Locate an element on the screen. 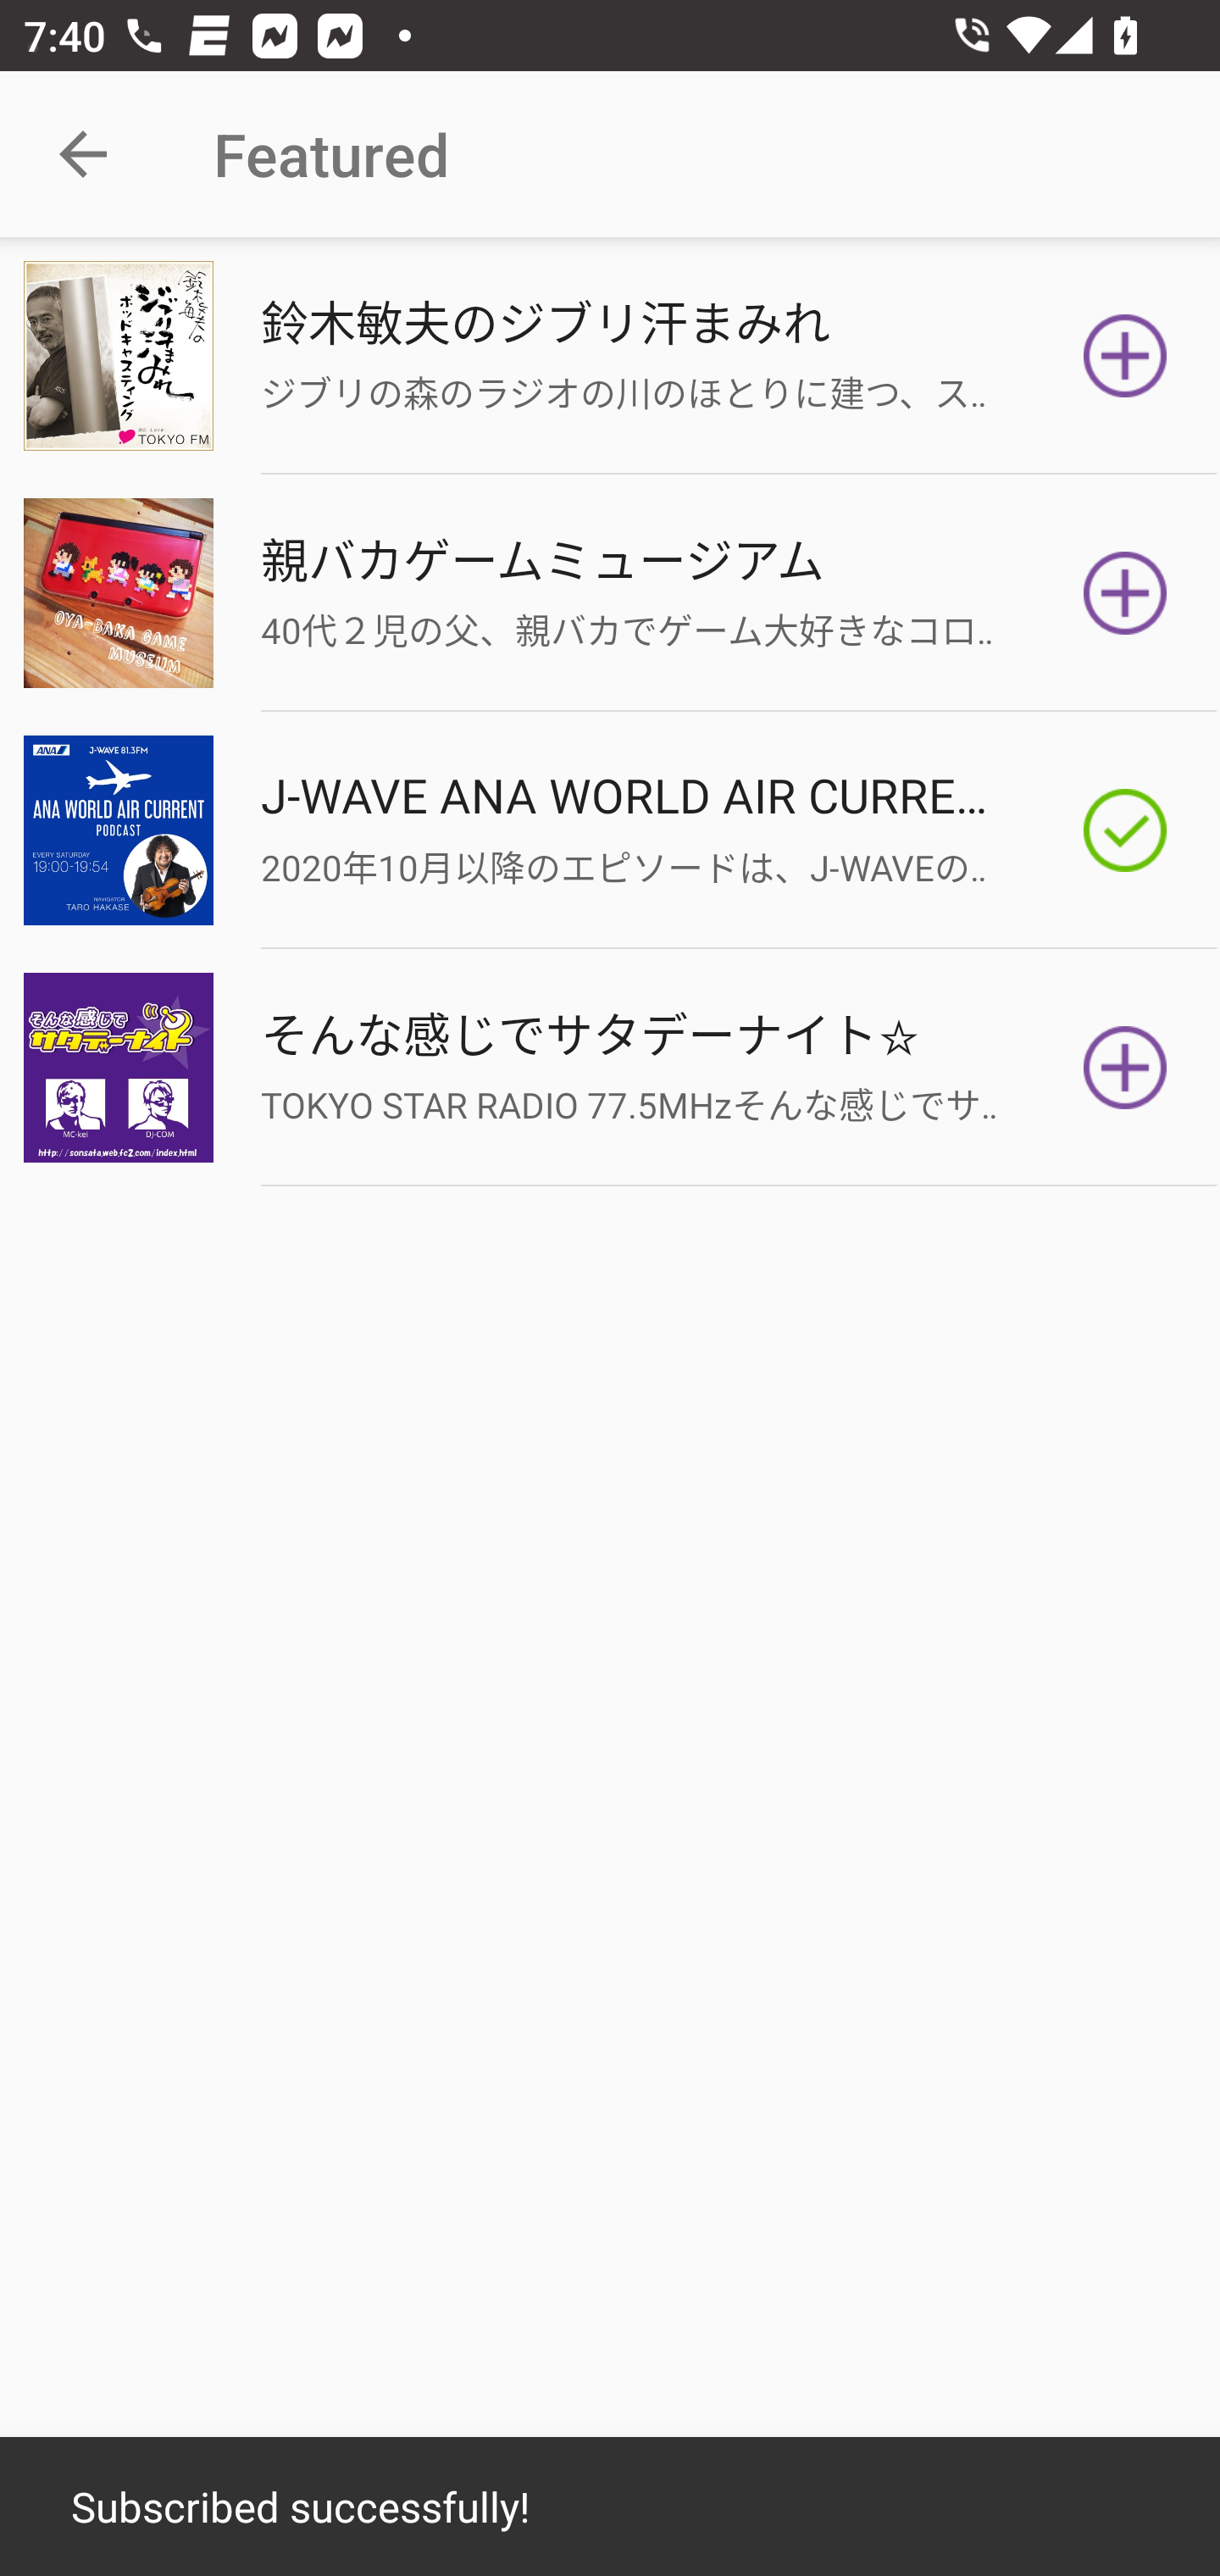 The height and width of the screenshot is (2576, 1220). Subscribed is located at coordinates (1125, 830).